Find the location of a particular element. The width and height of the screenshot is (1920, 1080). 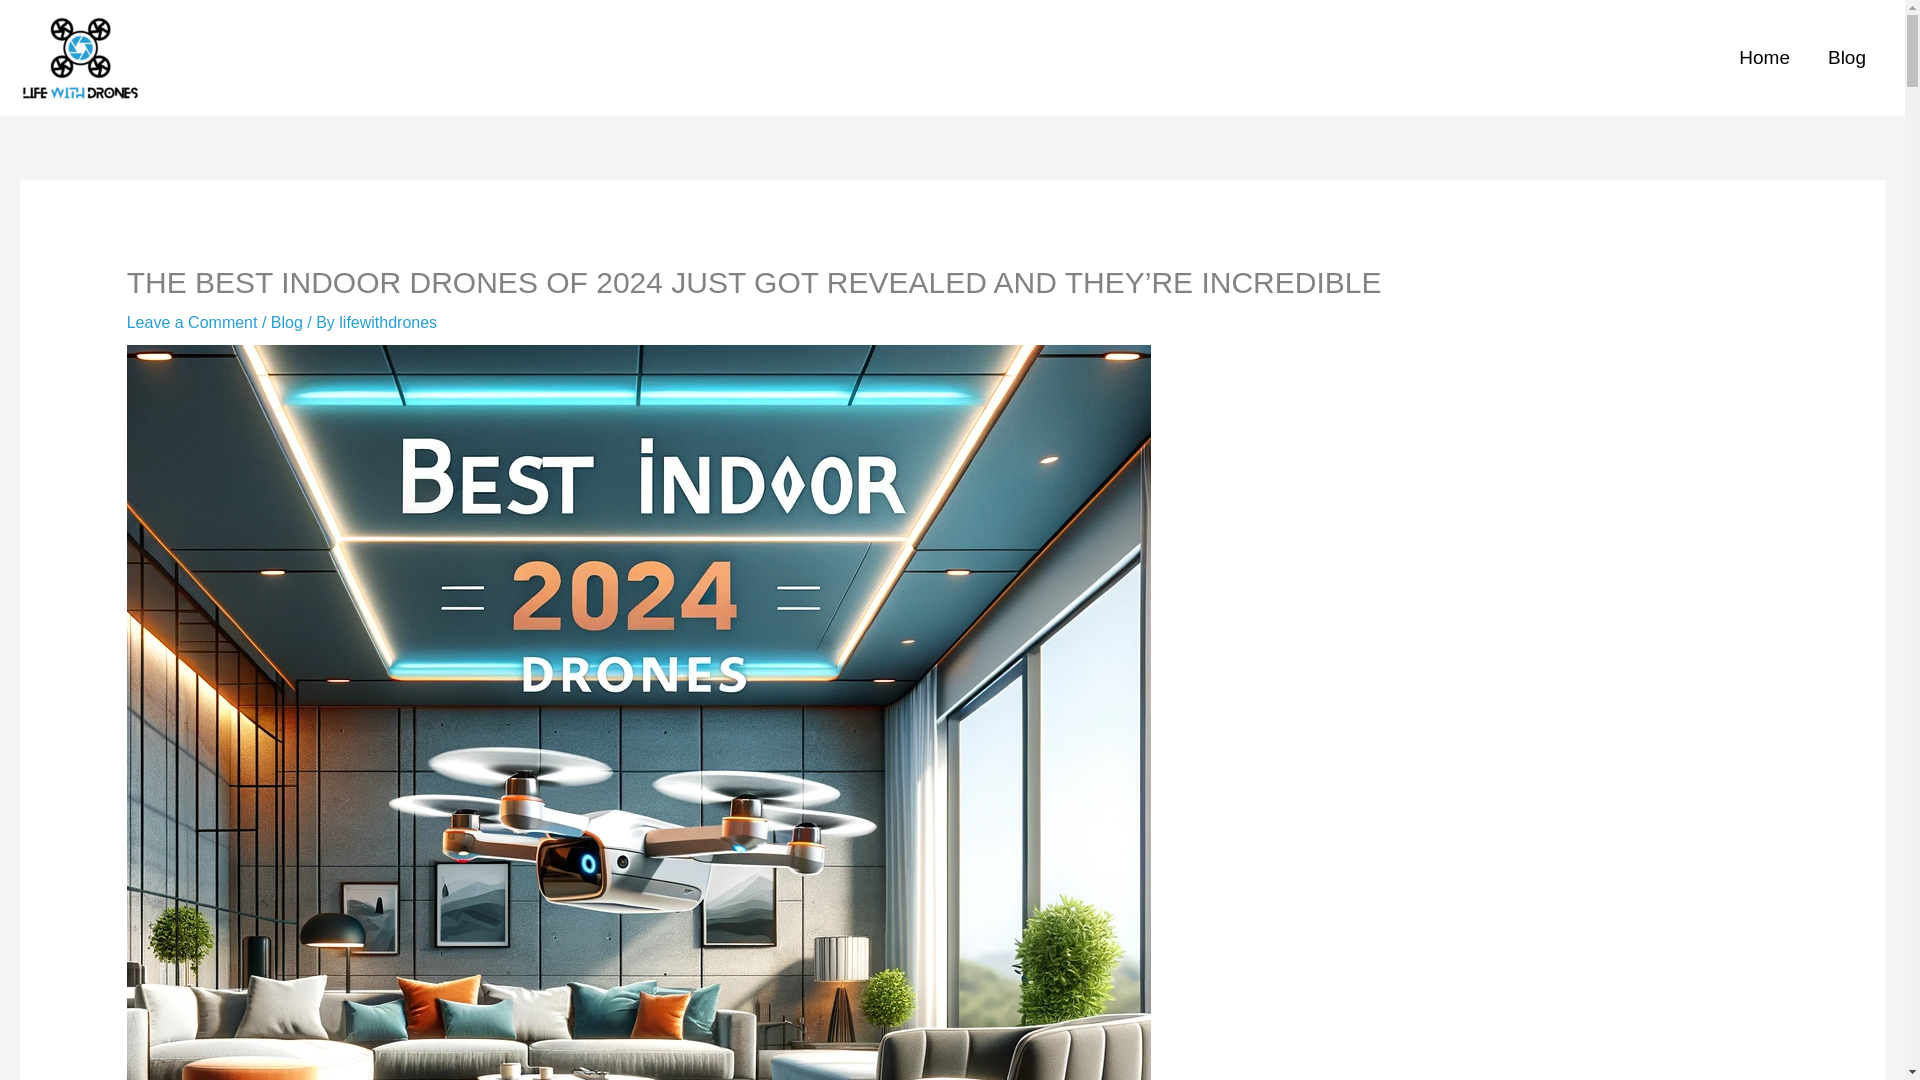

View all posts by lifewithdrones is located at coordinates (388, 322).